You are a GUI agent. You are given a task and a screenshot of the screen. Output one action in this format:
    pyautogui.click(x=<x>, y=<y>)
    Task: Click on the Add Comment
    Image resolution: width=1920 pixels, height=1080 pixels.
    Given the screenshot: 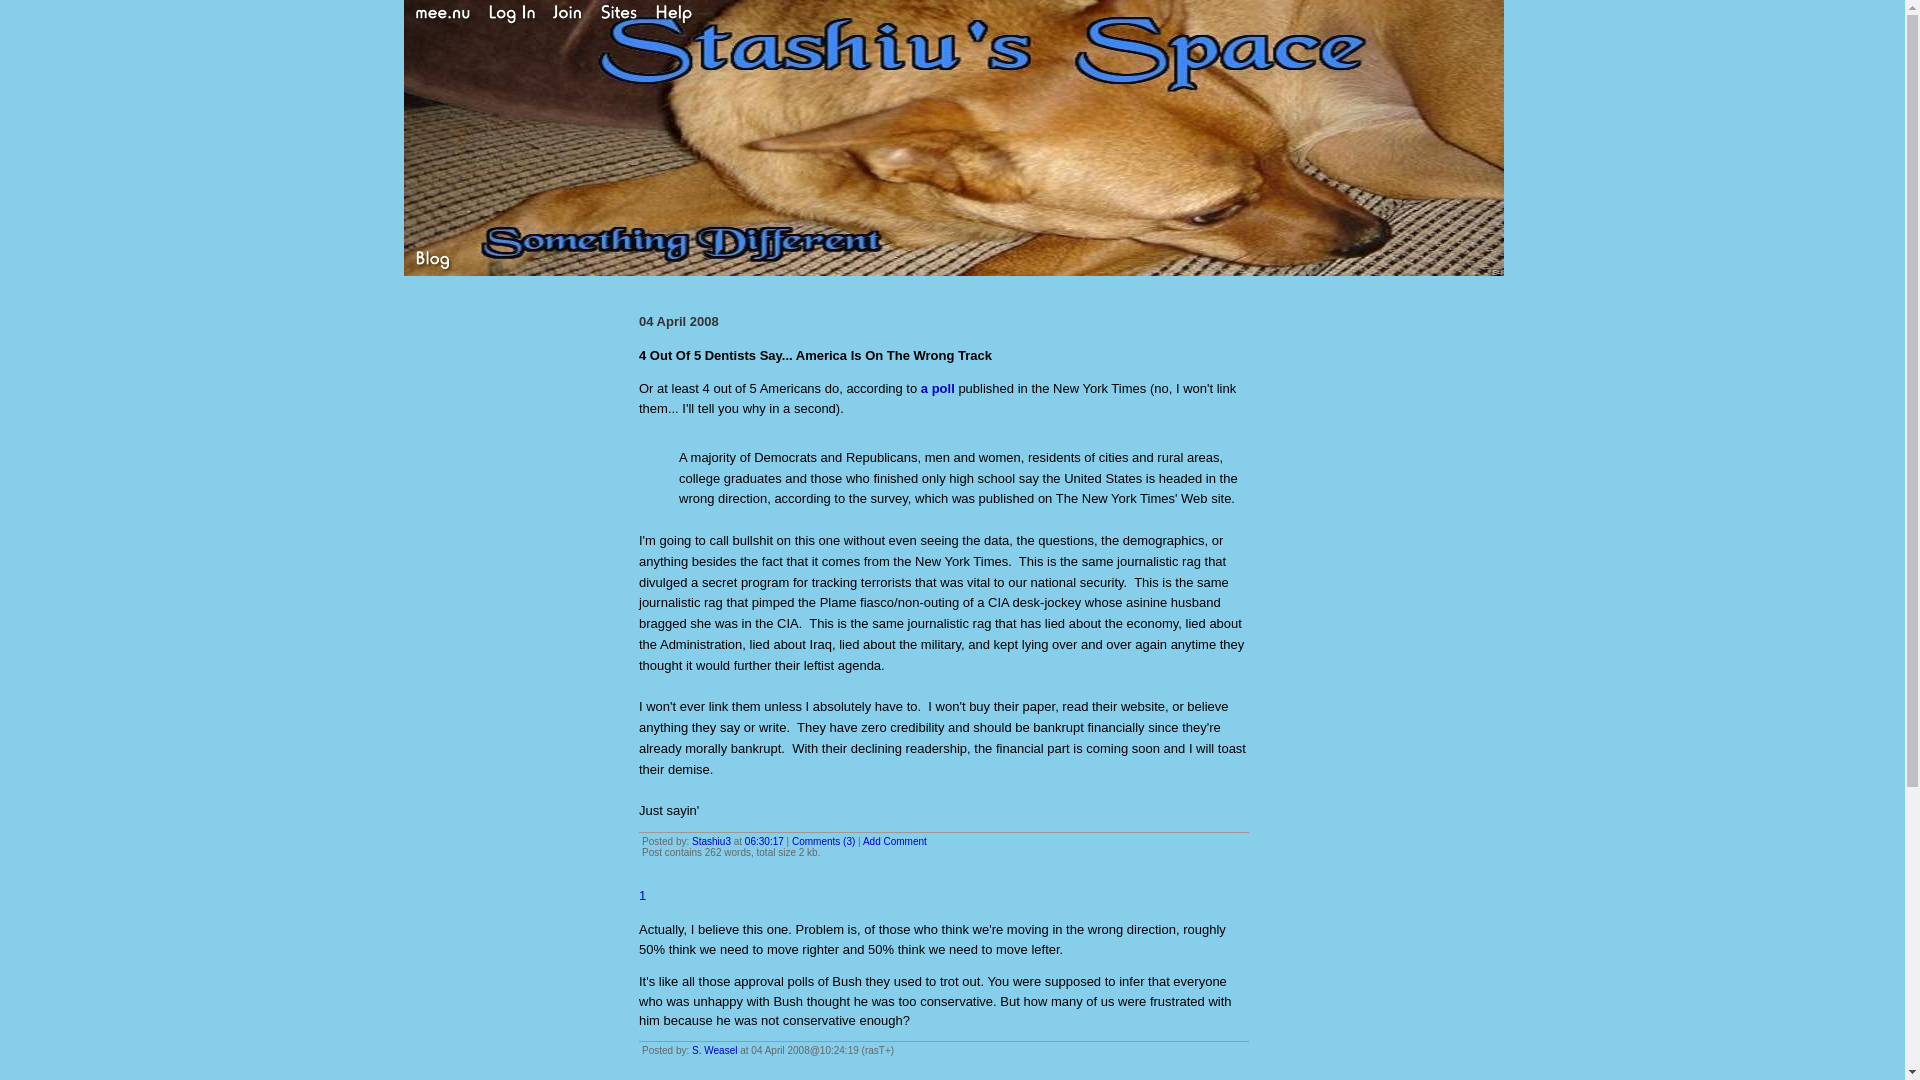 What is the action you would take?
    pyautogui.click(x=894, y=840)
    